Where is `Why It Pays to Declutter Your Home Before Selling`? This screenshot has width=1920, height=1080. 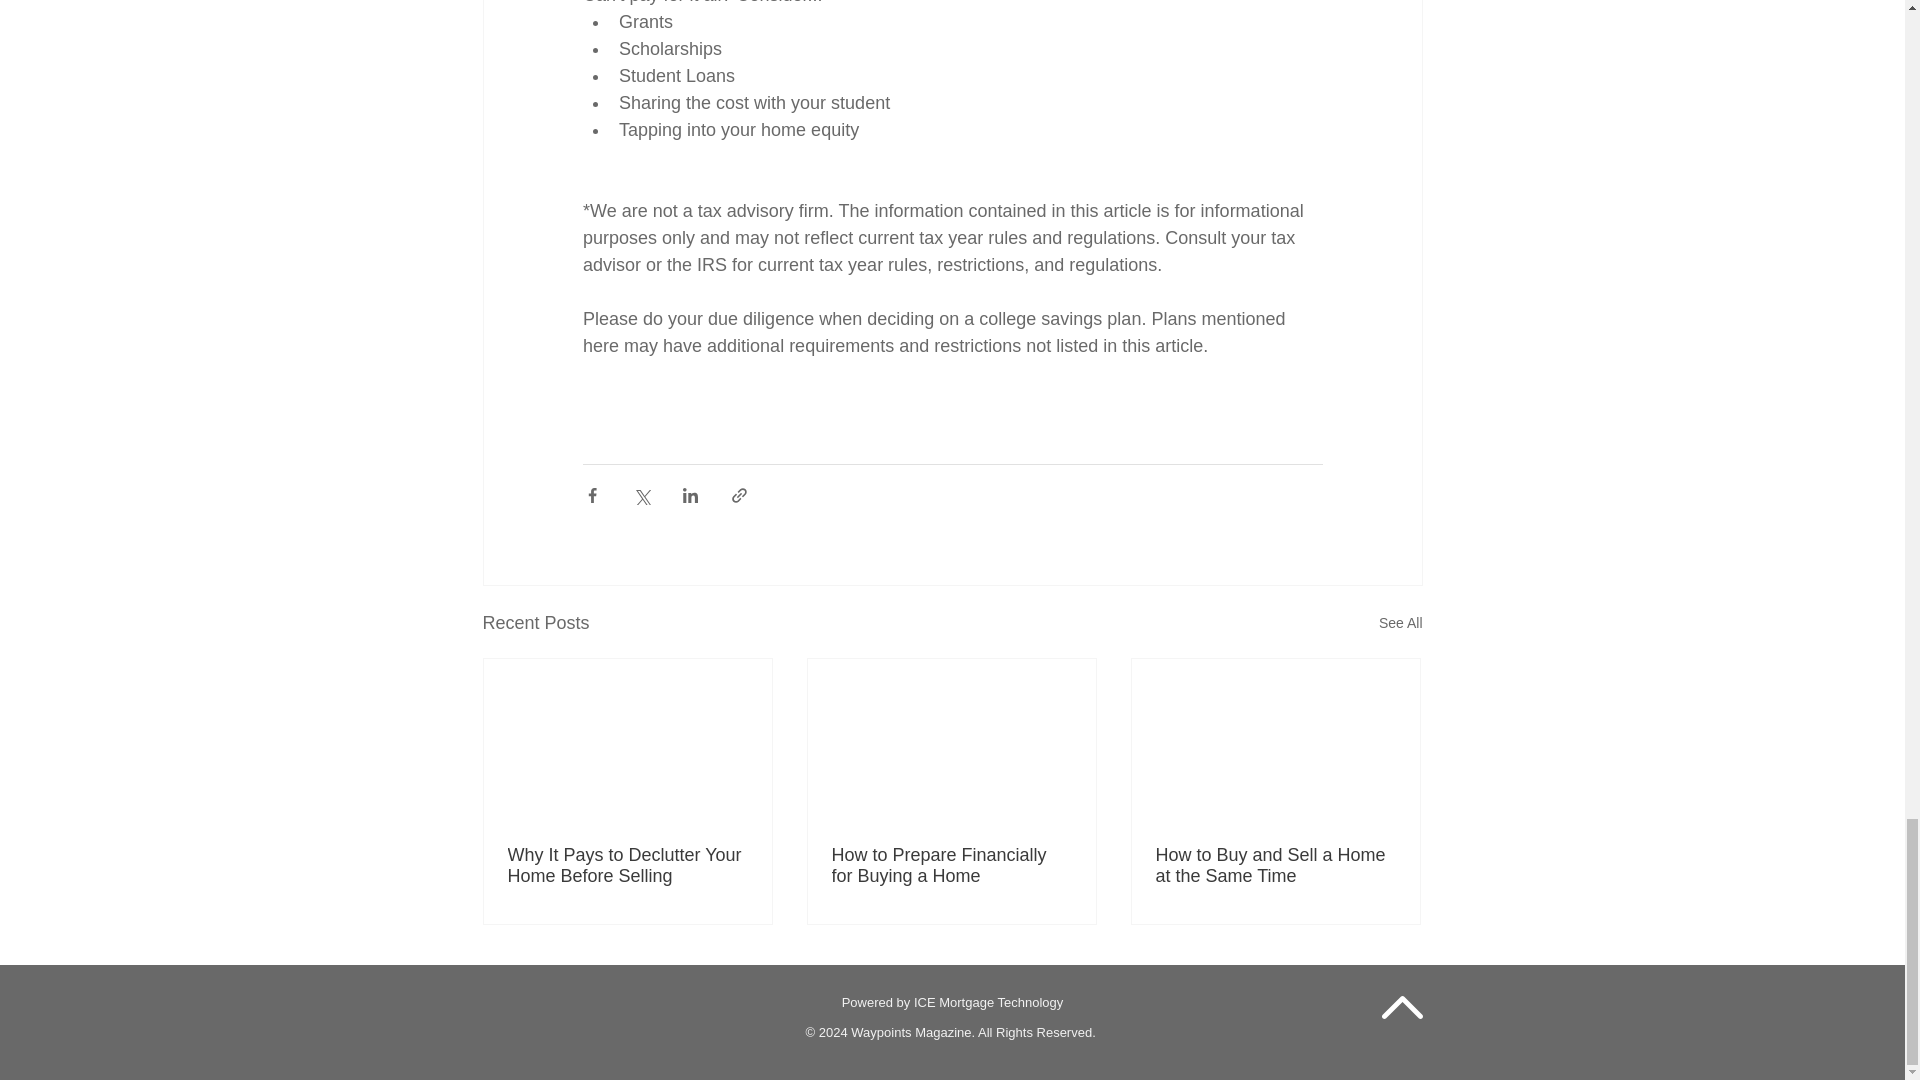 Why It Pays to Declutter Your Home Before Selling is located at coordinates (628, 865).